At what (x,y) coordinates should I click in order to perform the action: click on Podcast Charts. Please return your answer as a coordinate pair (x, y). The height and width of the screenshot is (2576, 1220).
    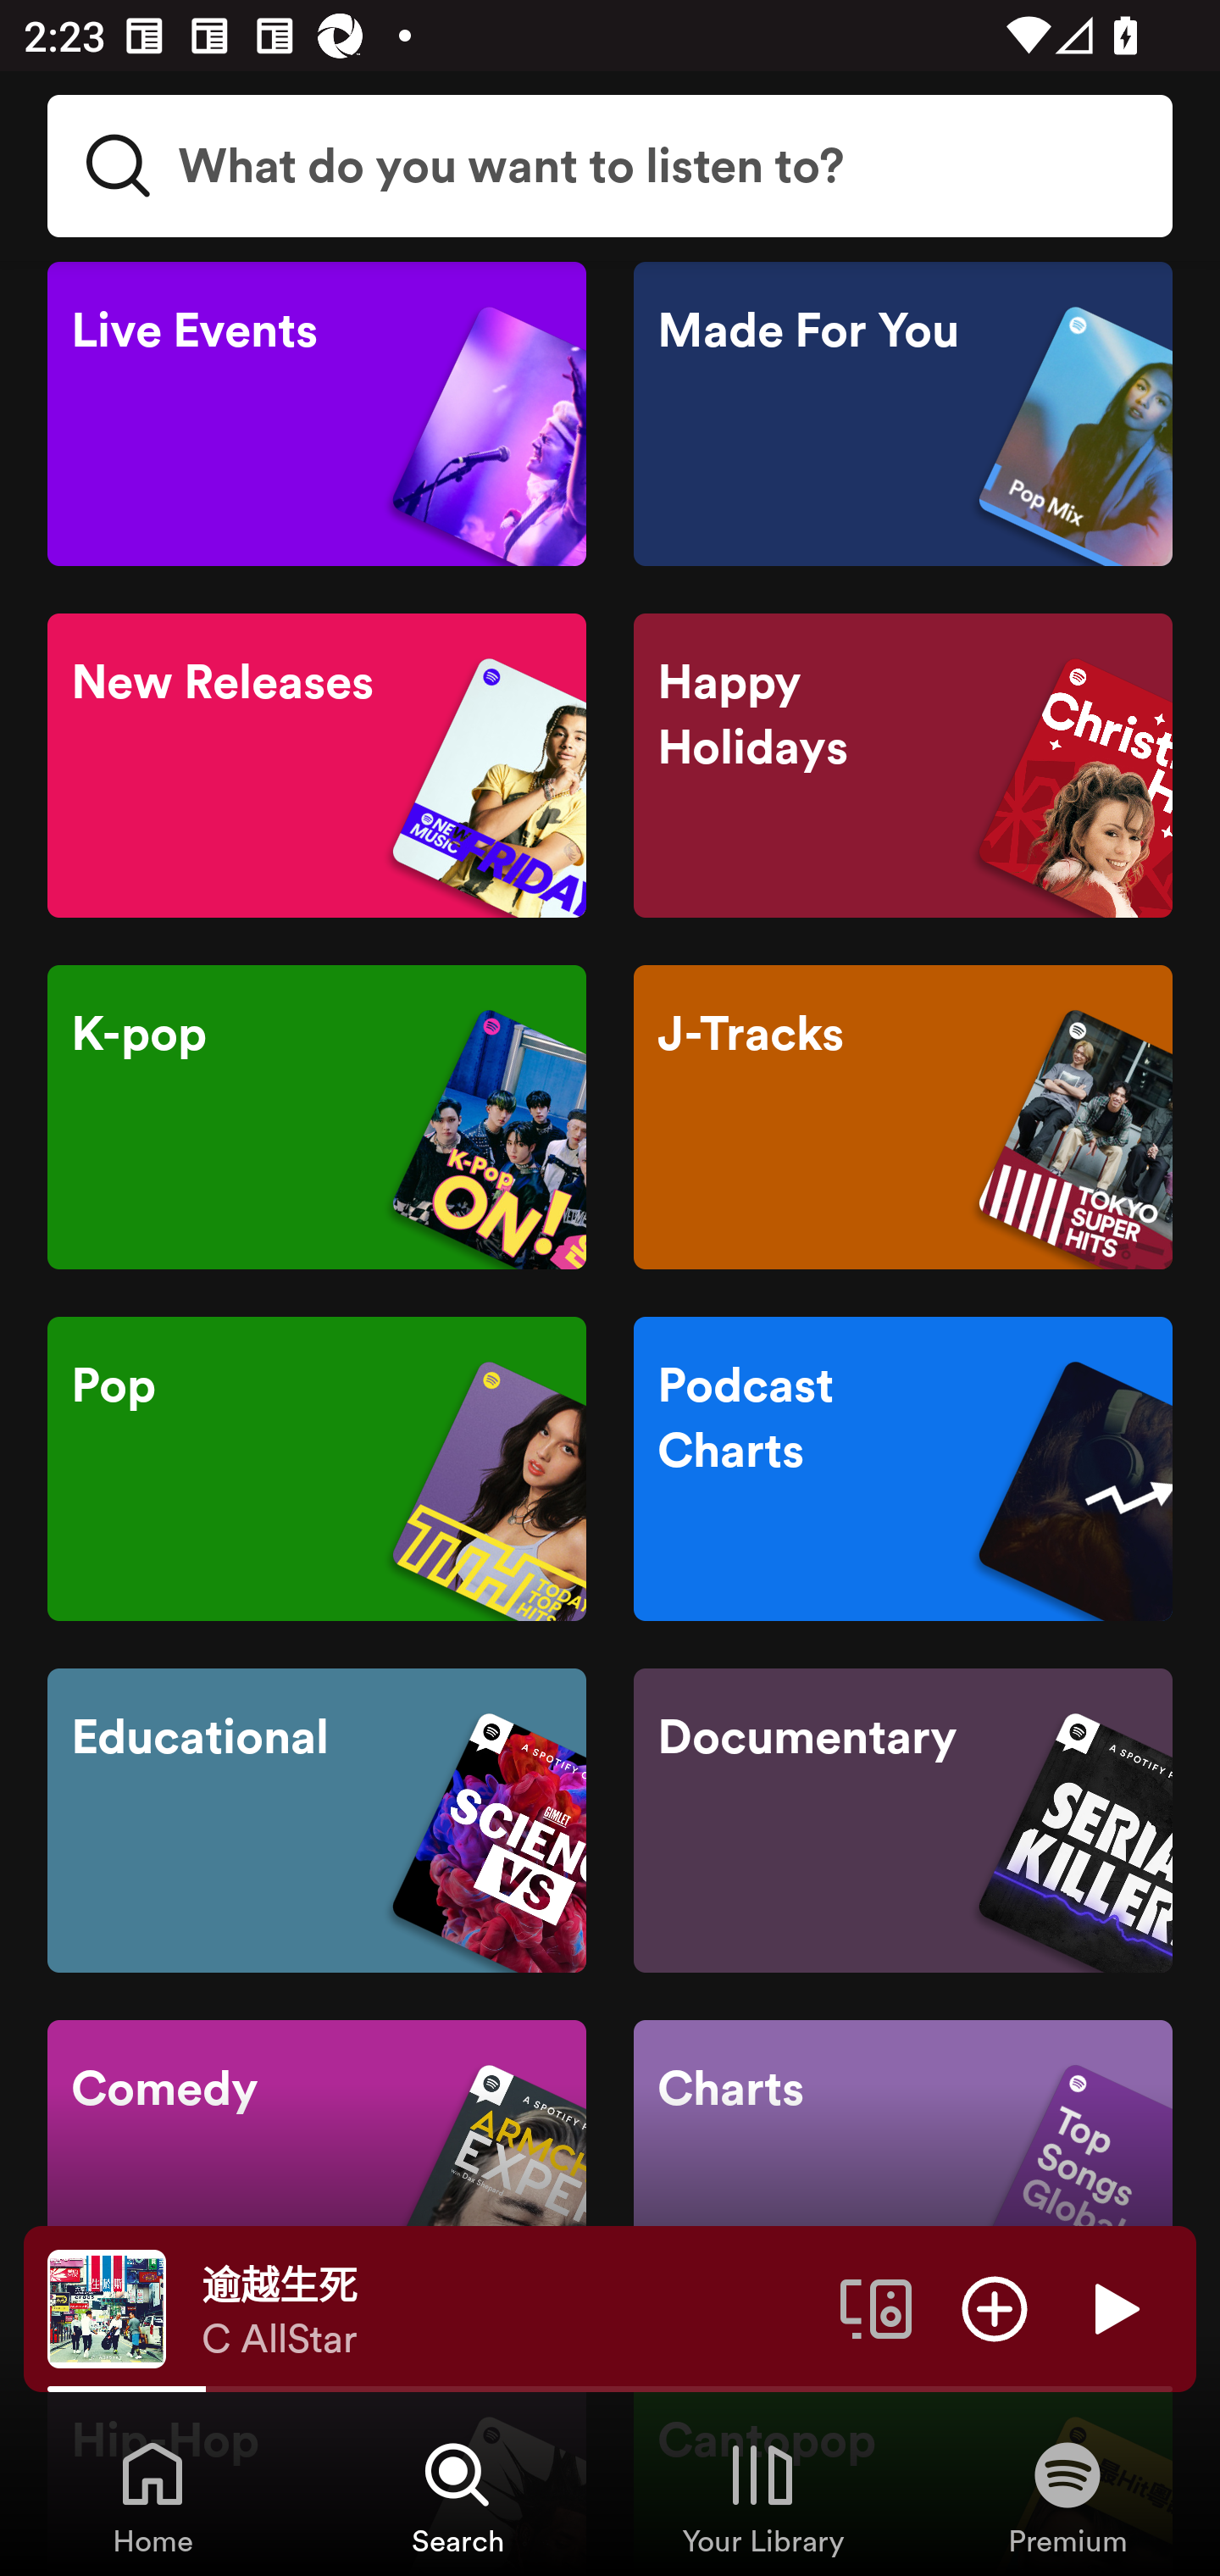
    Looking at the image, I should click on (902, 1468).